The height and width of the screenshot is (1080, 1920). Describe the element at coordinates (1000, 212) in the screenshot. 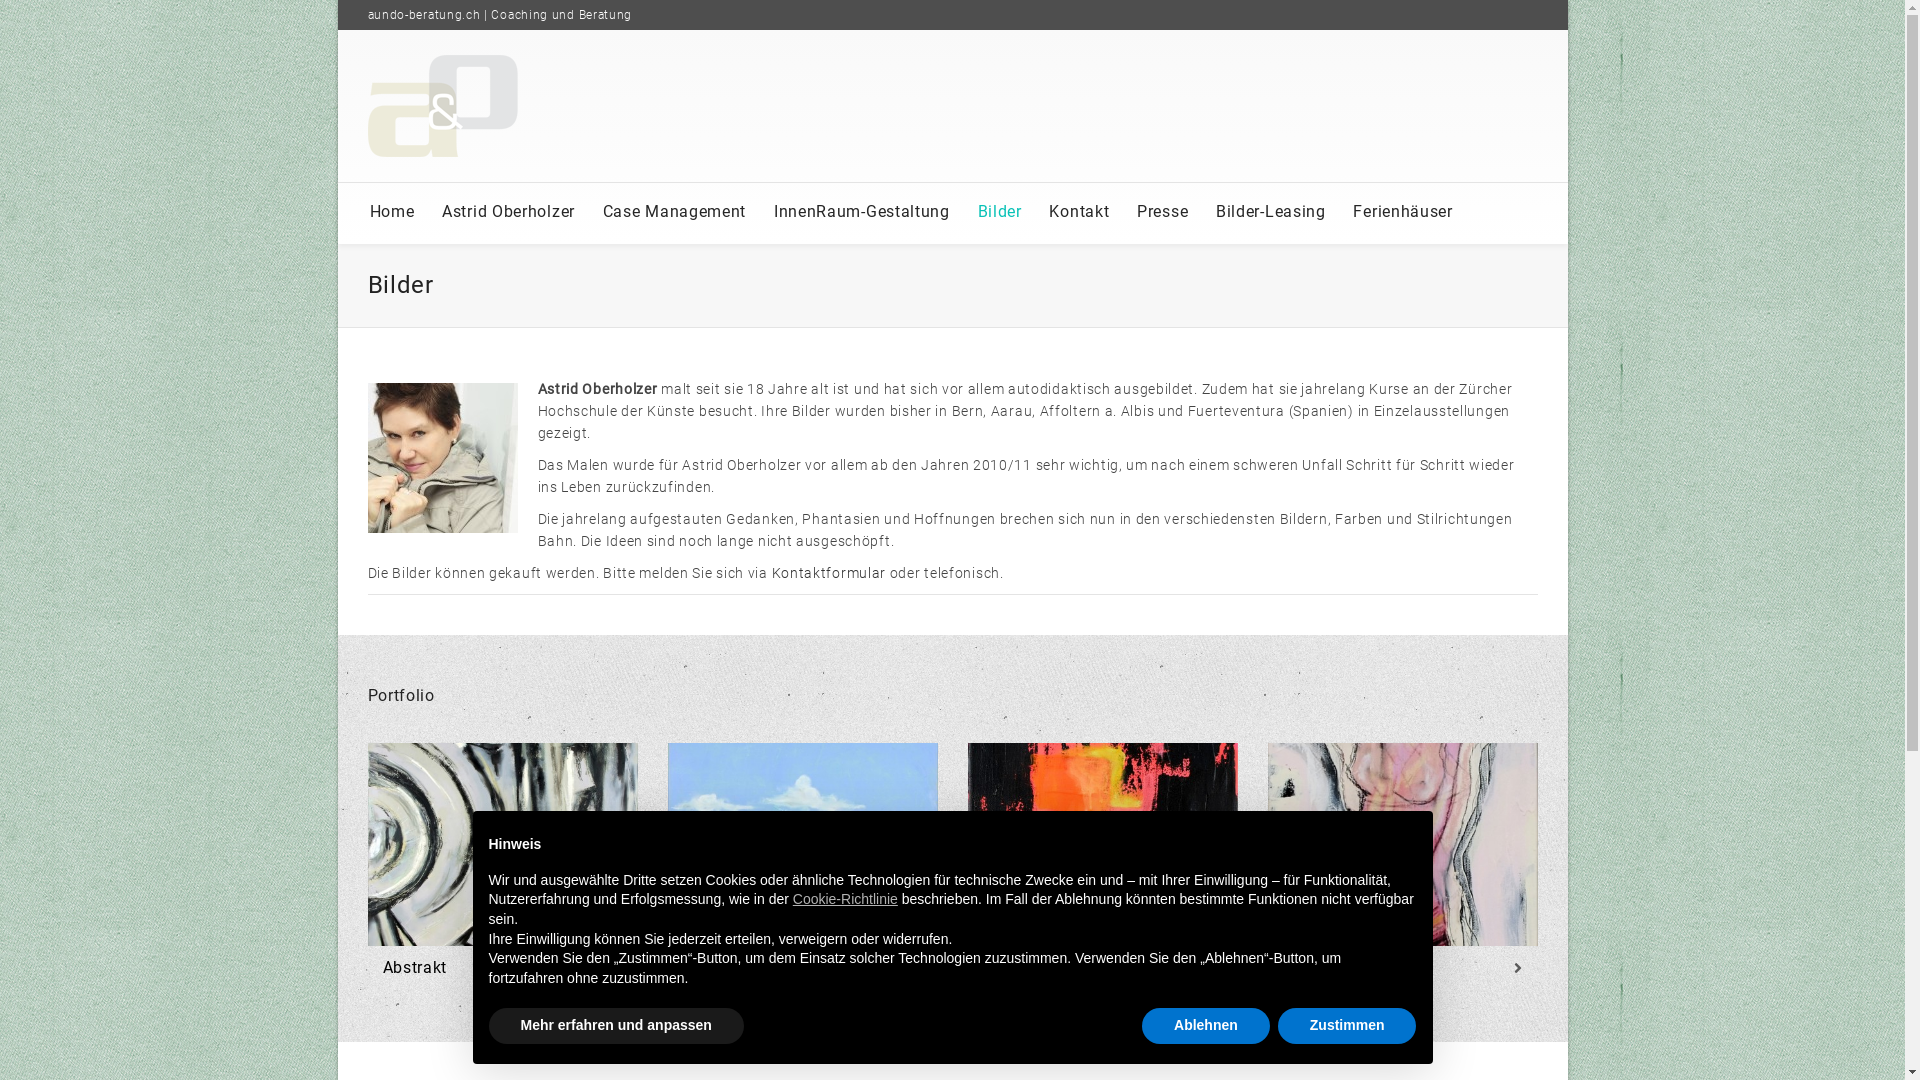

I see `Bilder` at that location.